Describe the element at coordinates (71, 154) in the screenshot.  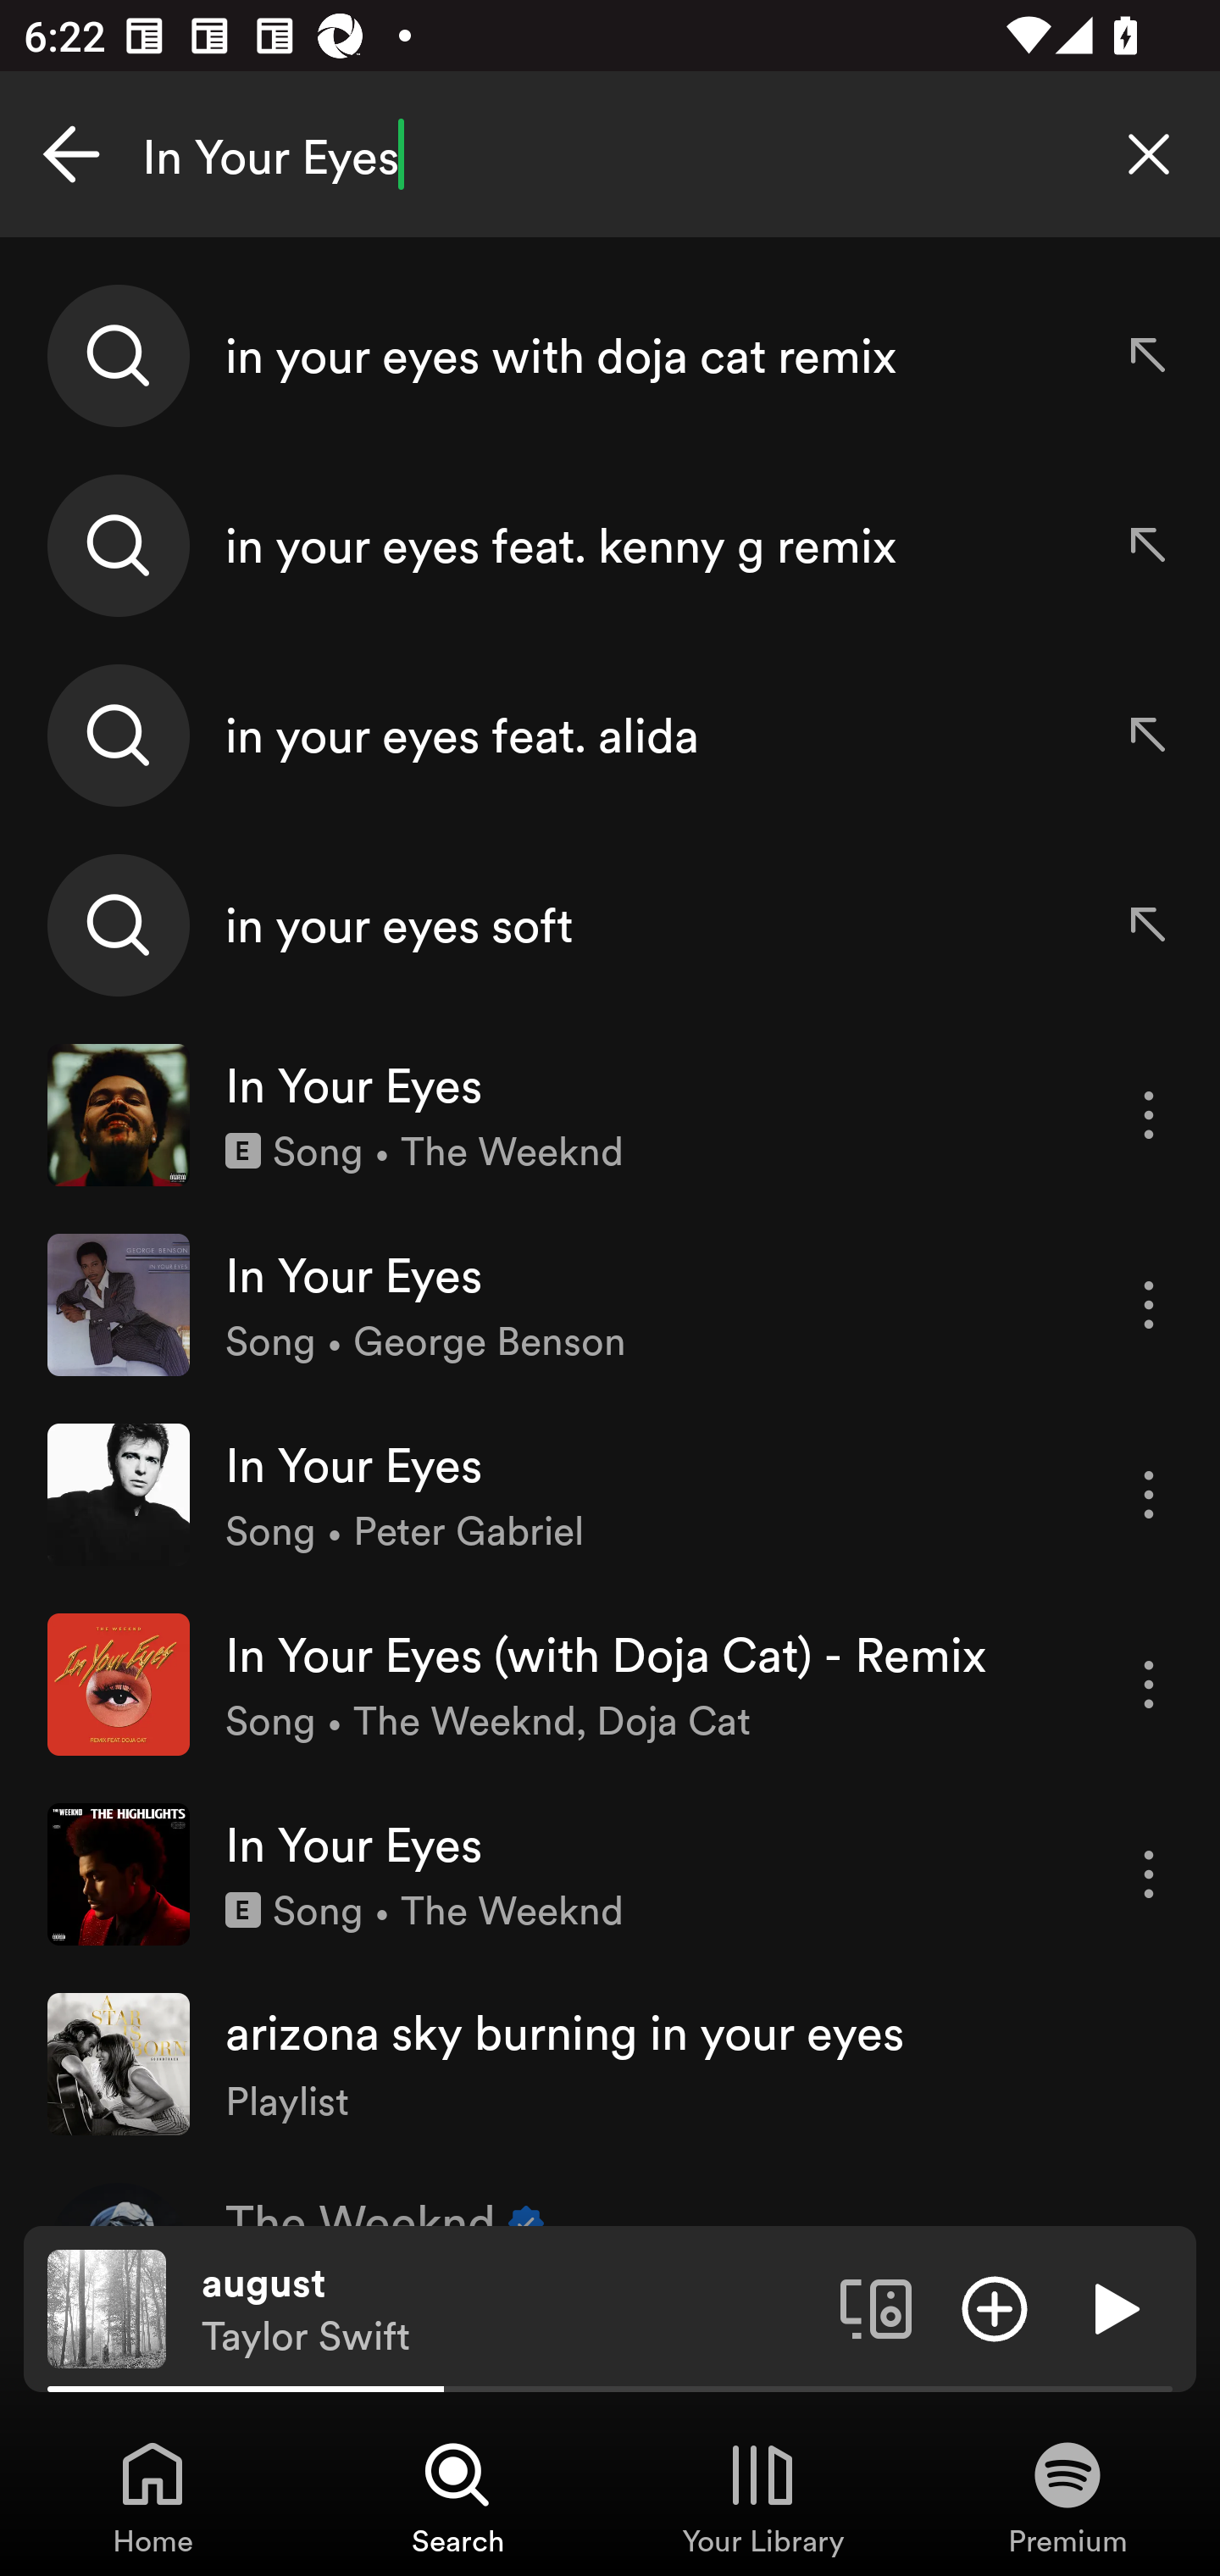
I see `Cancel` at that location.